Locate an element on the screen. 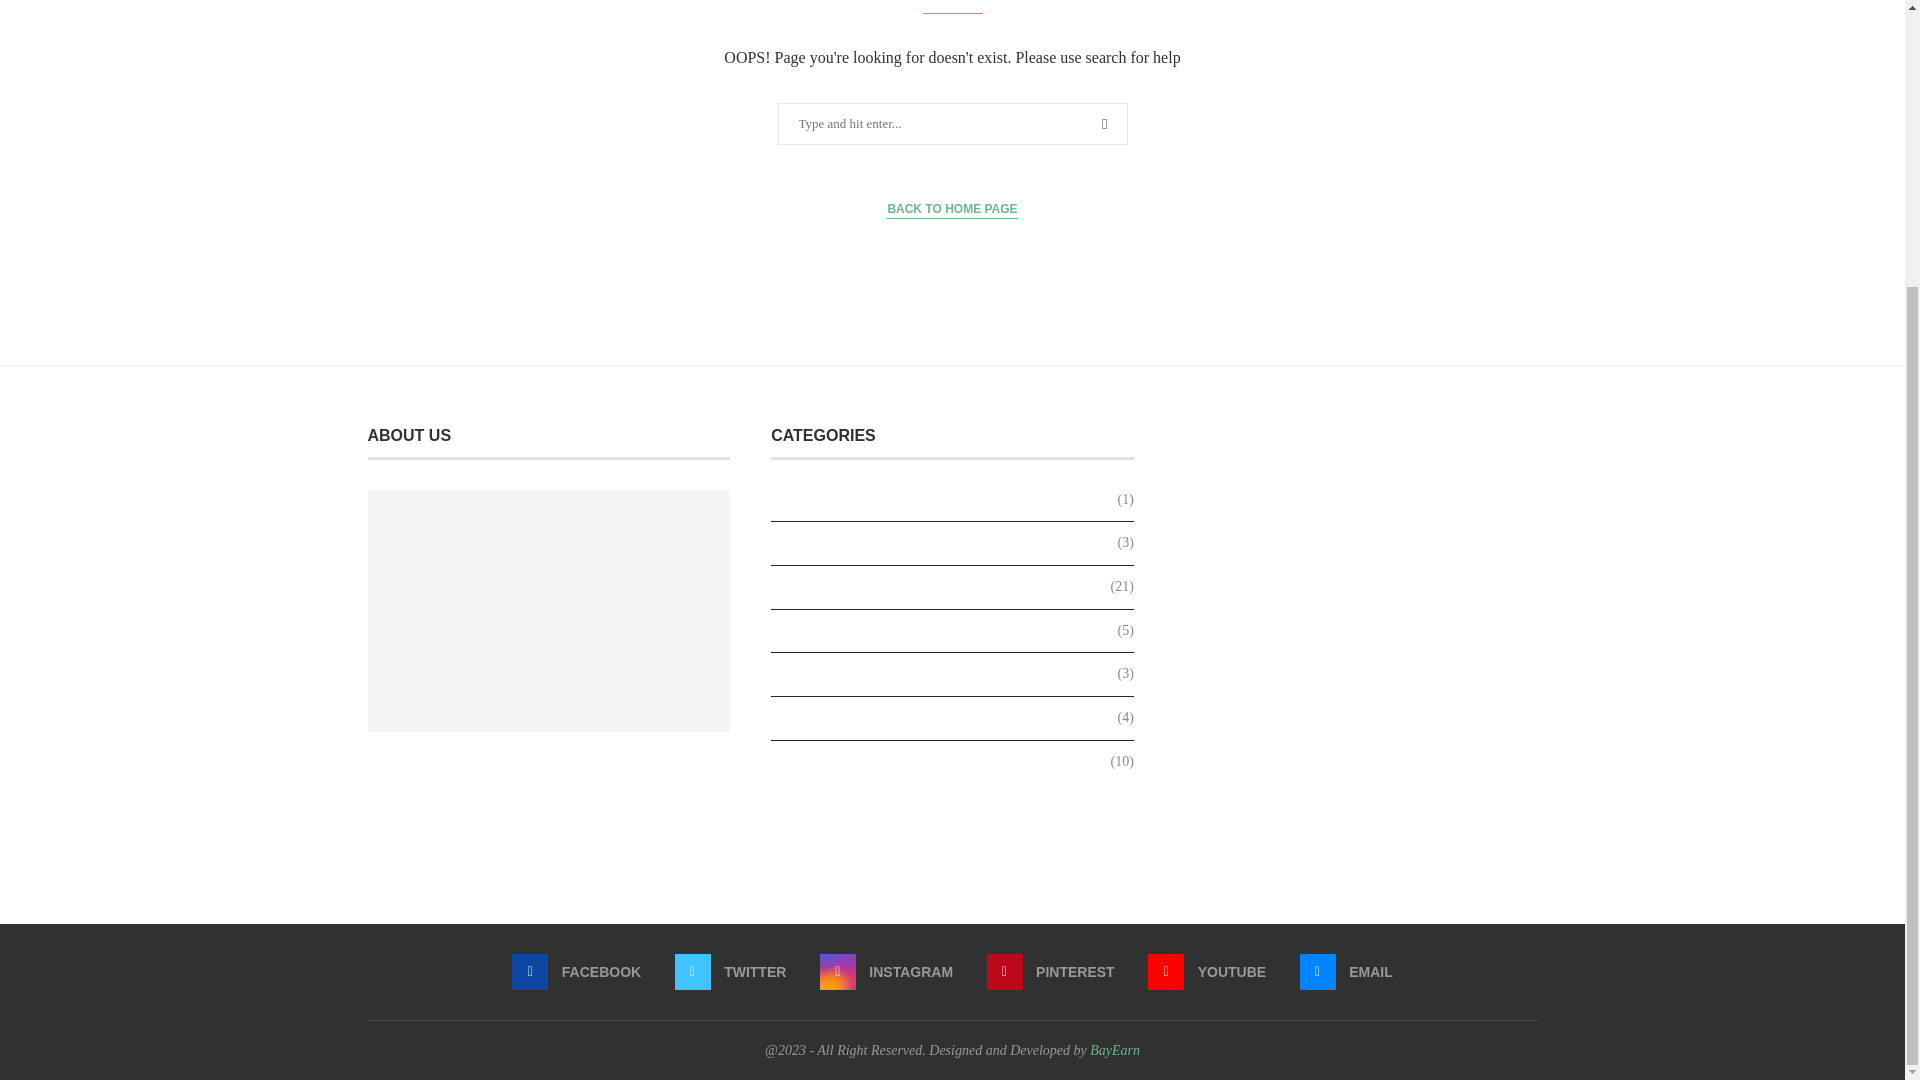 The width and height of the screenshot is (1920, 1080). PINTEREST is located at coordinates (1050, 972).